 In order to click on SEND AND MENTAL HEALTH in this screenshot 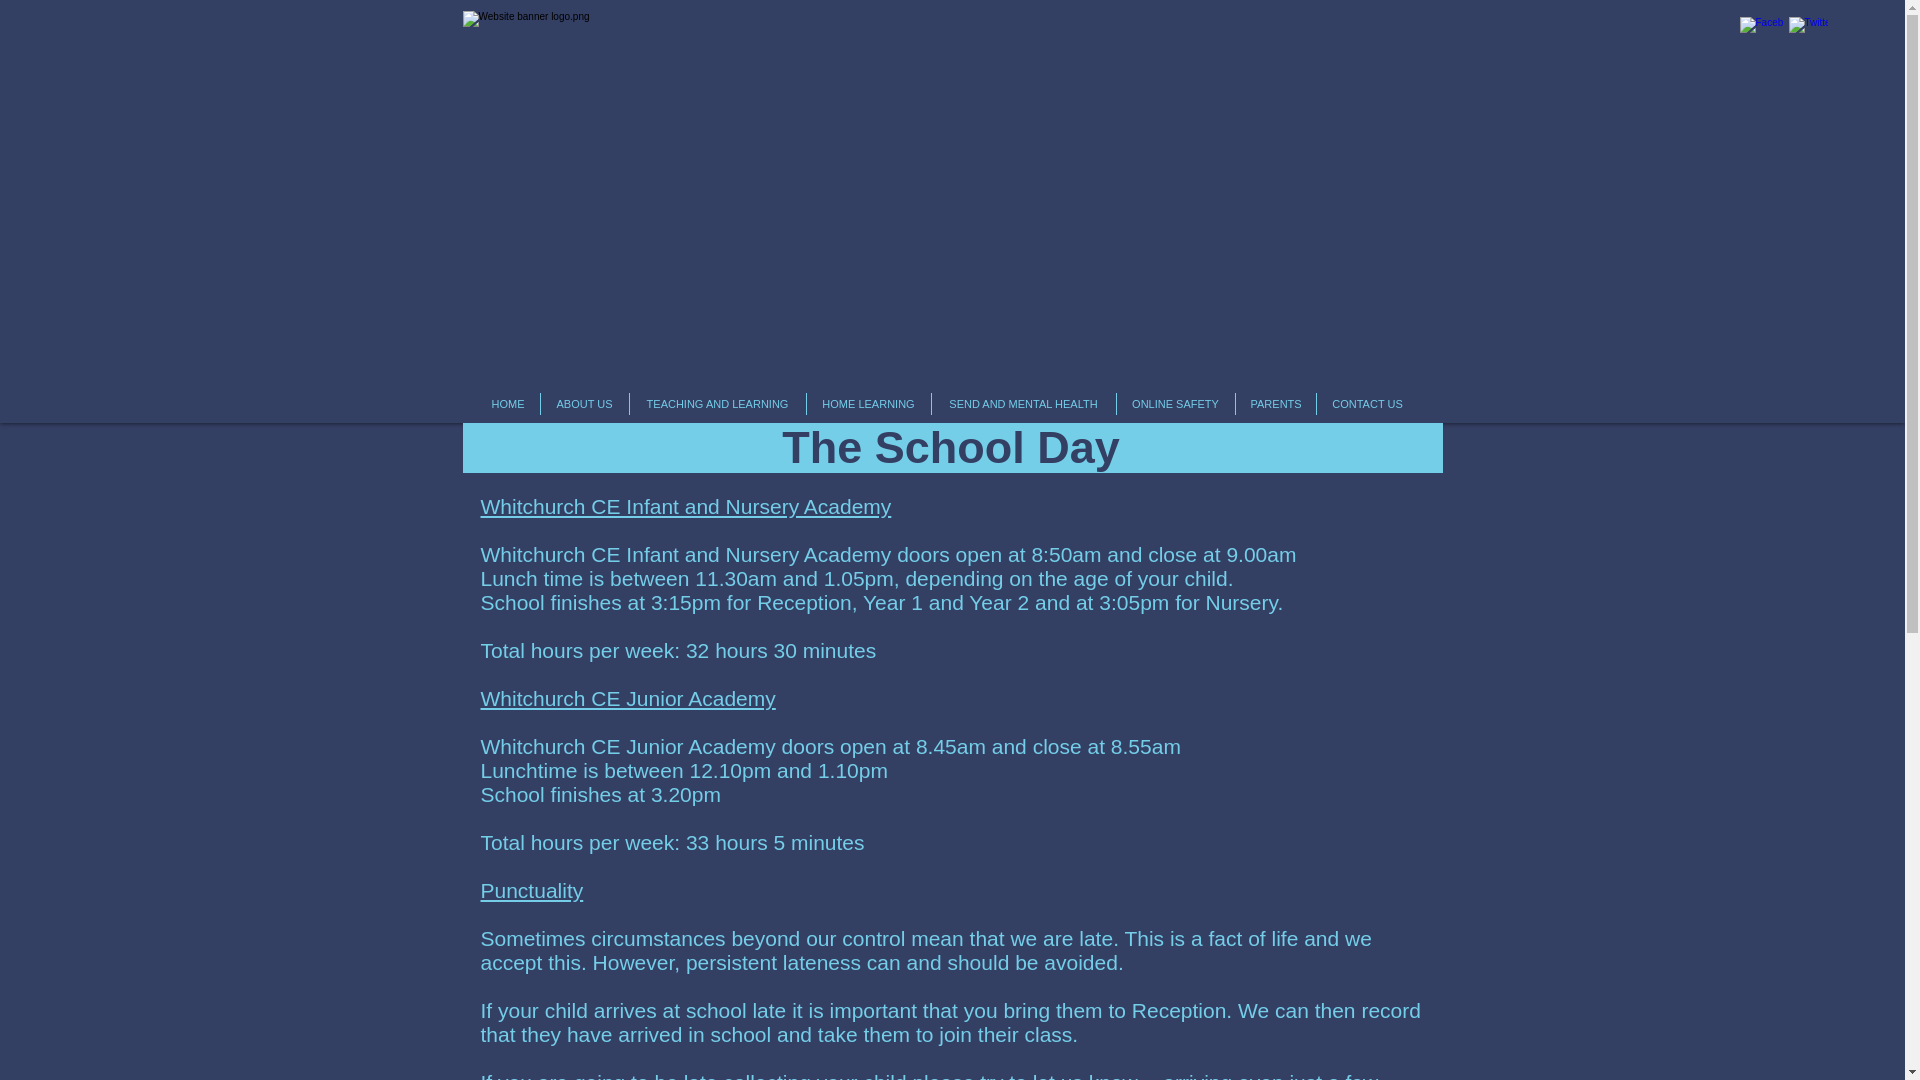, I will do `click(1023, 404)`.